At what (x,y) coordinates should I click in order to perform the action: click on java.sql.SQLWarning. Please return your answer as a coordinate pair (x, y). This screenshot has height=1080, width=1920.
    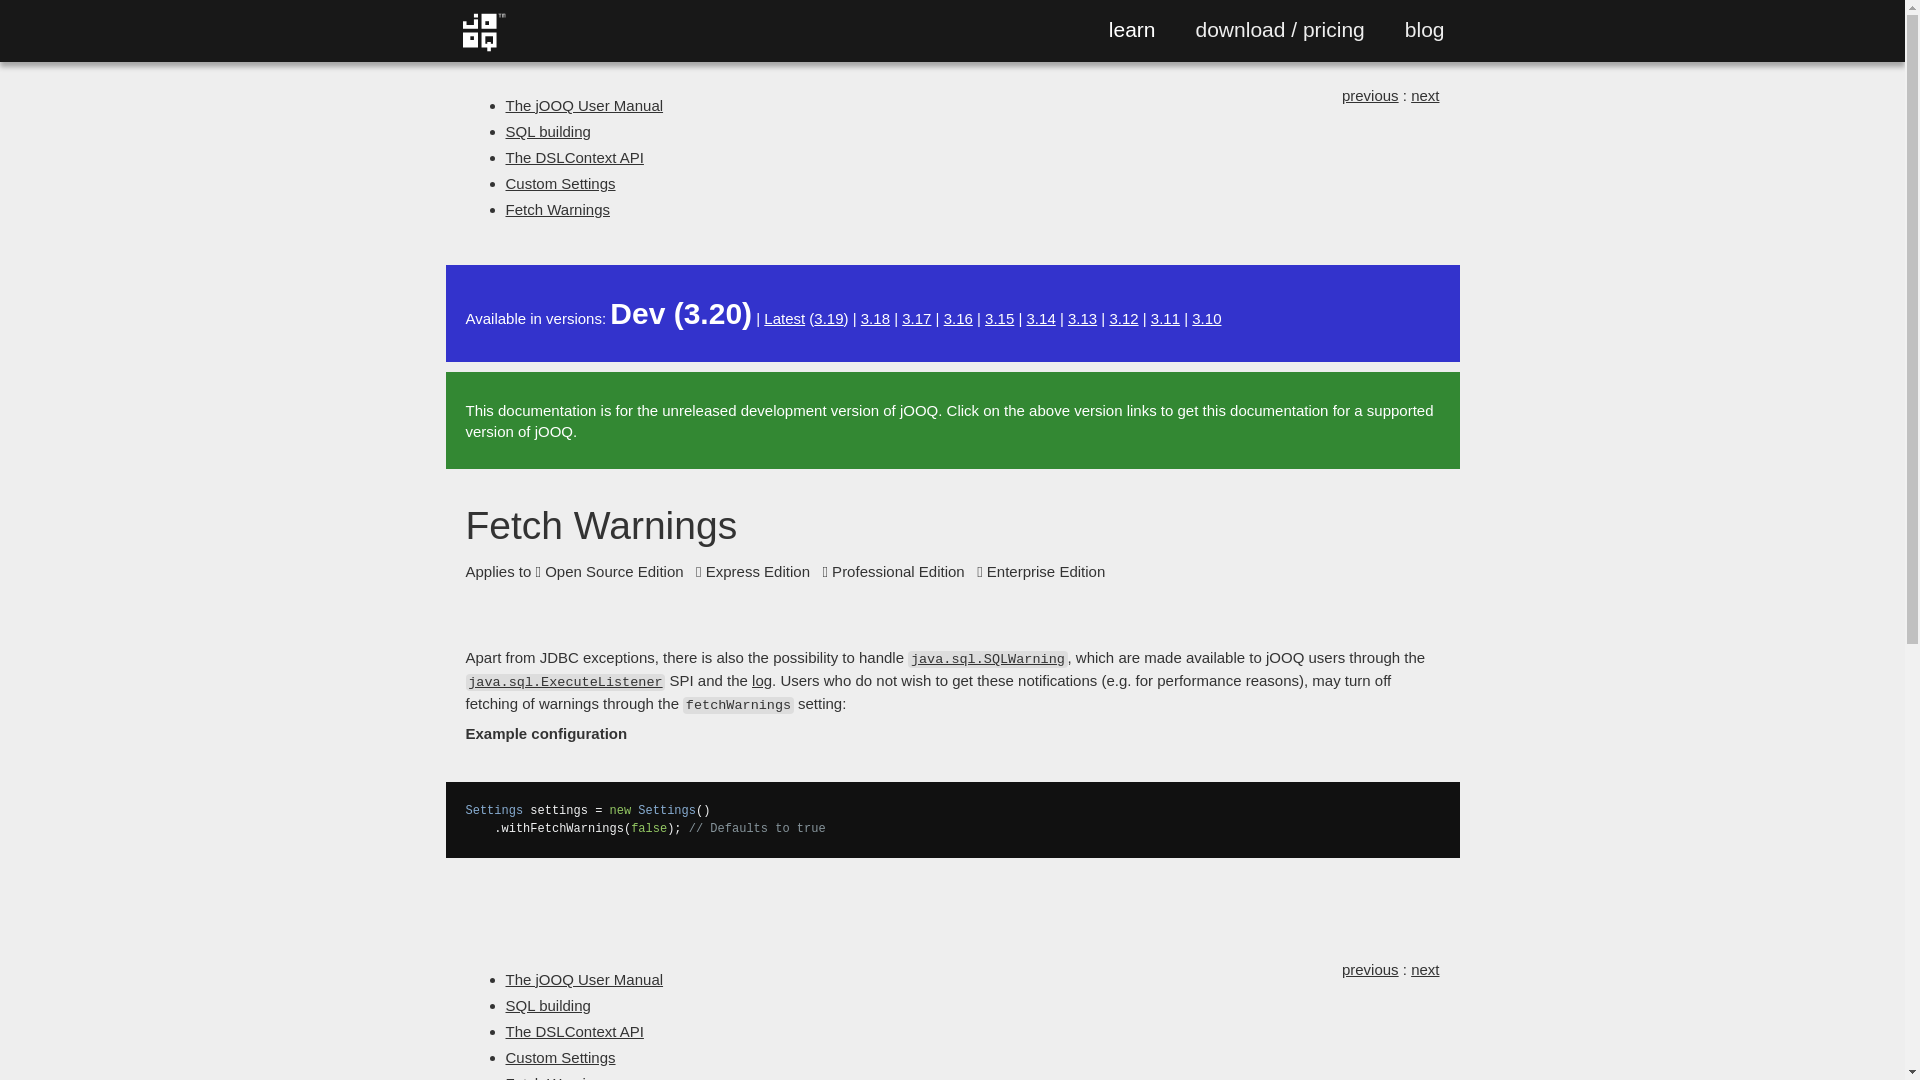
    Looking at the image, I should click on (988, 658).